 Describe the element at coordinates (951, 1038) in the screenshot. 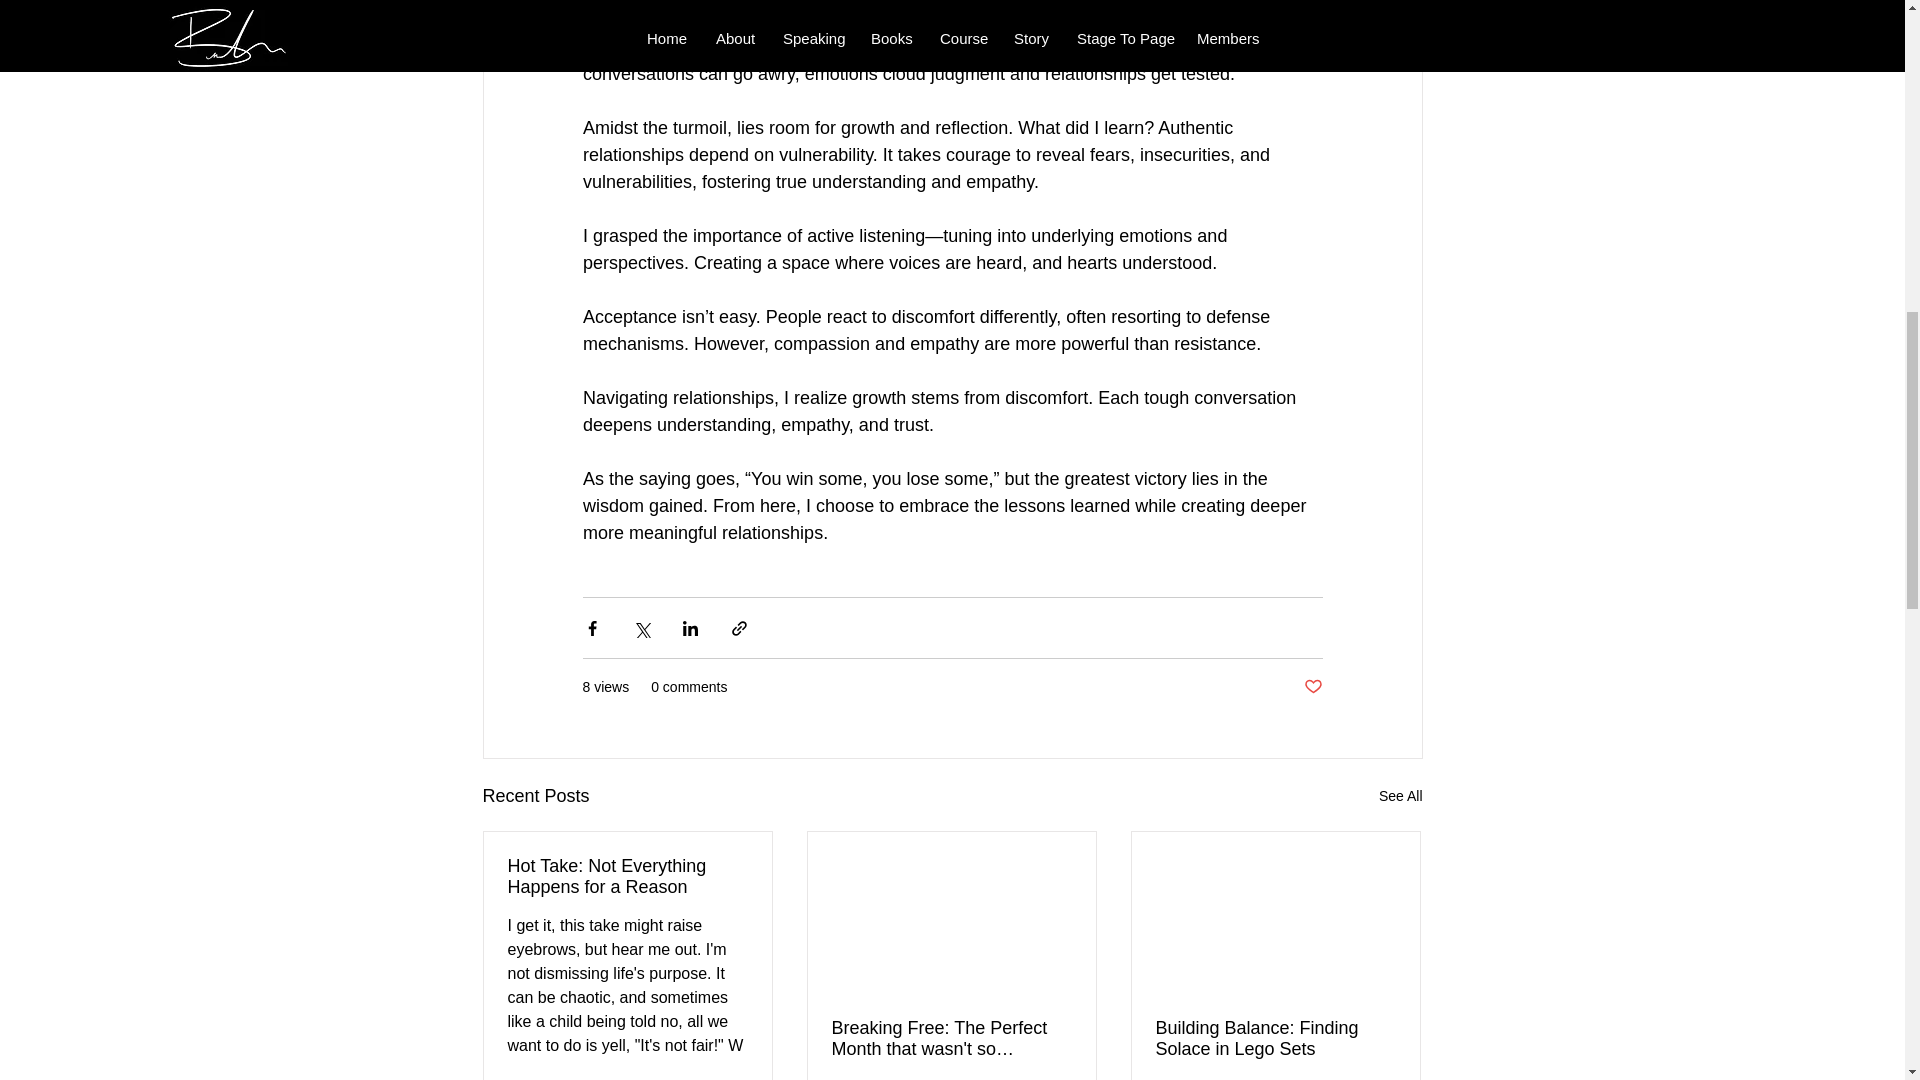

I see `Breaking Free: The Perfect Month that wasn't so "Perfect."` at that location.